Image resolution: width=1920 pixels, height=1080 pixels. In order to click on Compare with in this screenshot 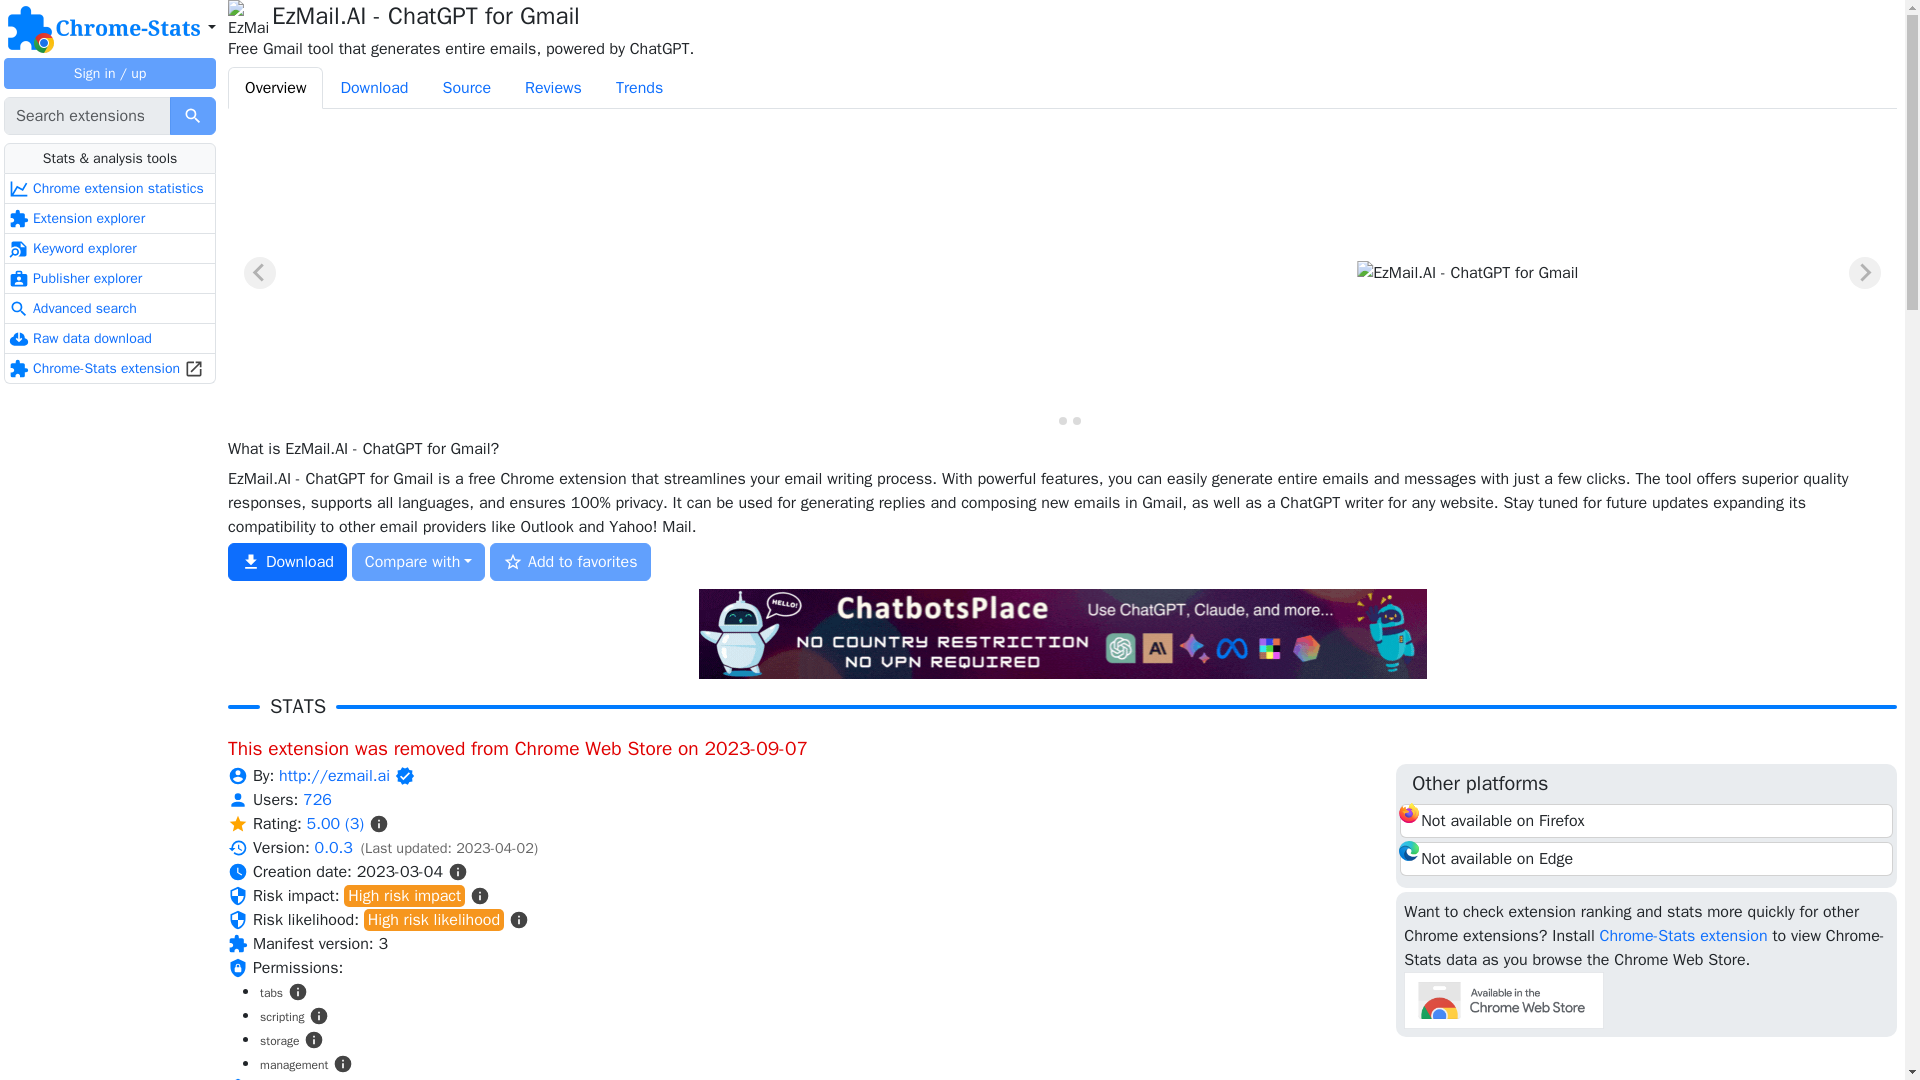, I will do `click(418, 562)`.